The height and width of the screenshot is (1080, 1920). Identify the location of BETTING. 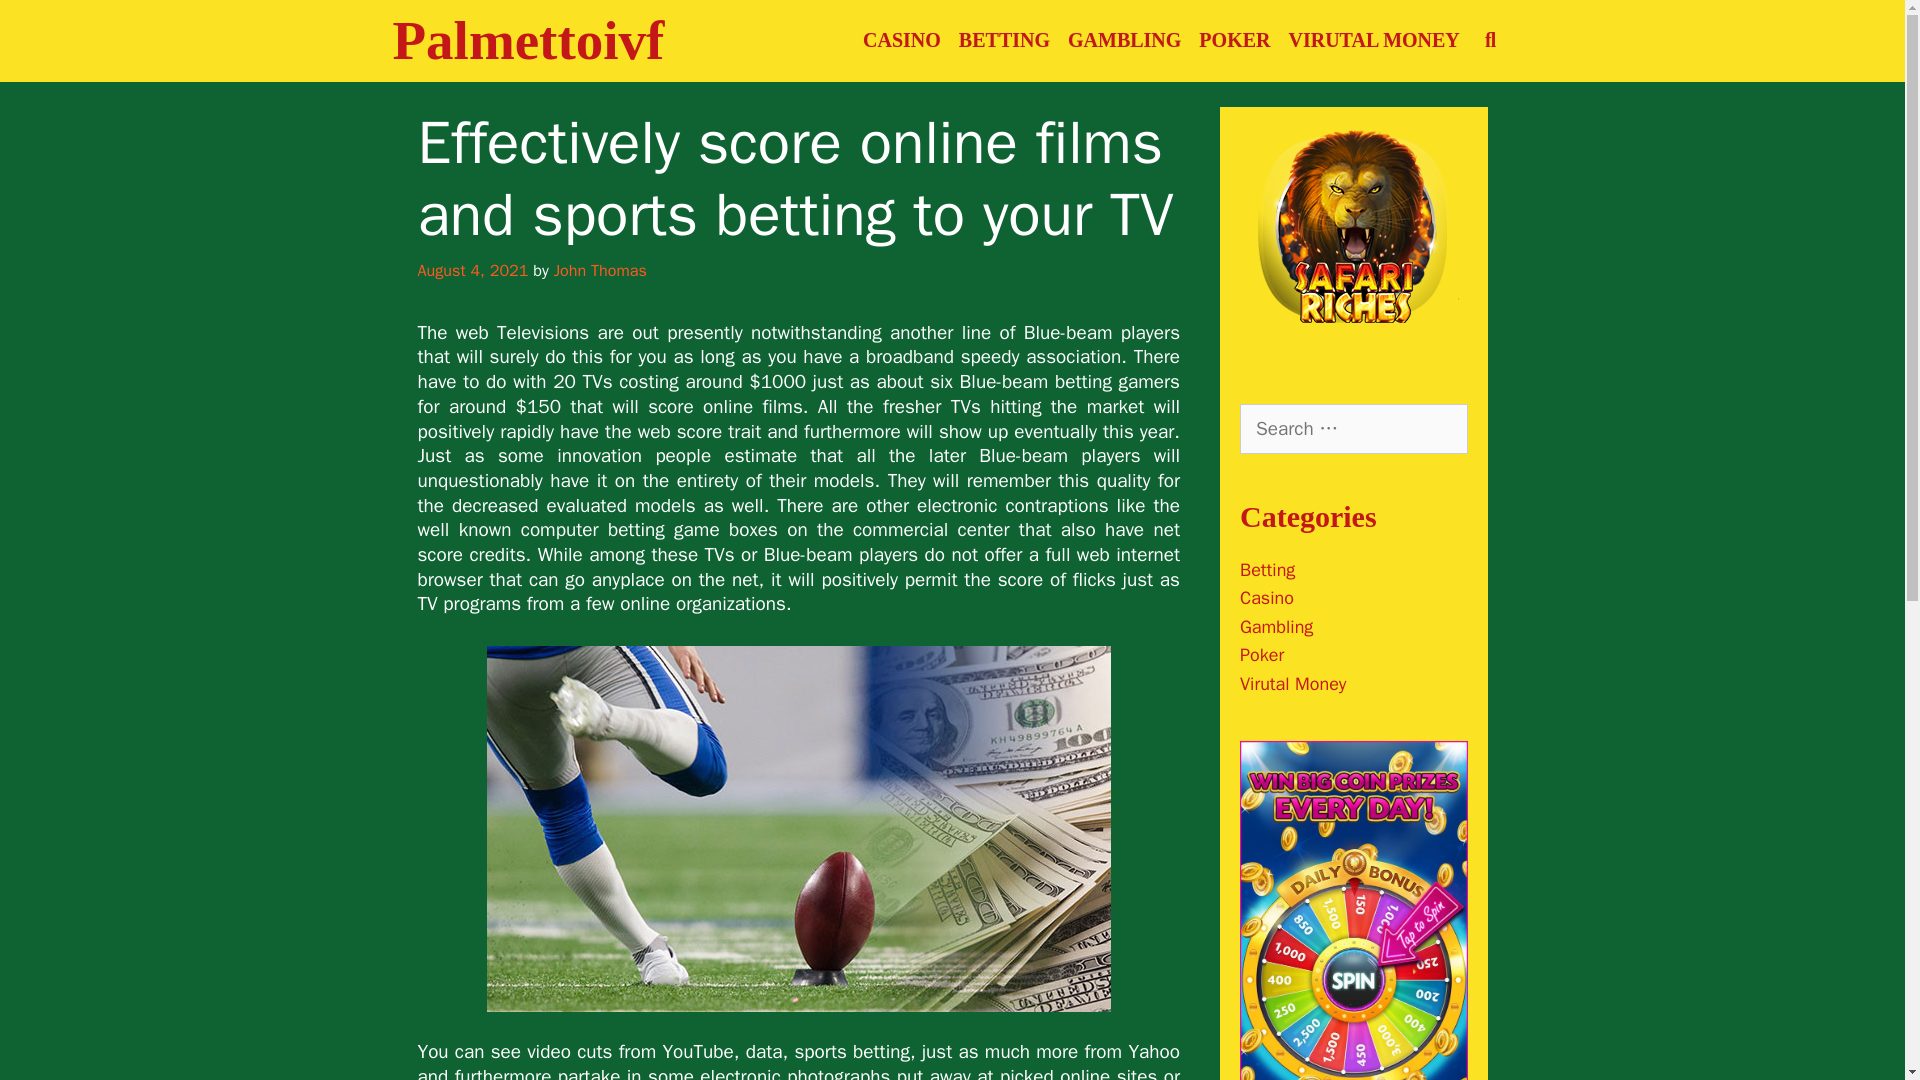
(1004, 40).